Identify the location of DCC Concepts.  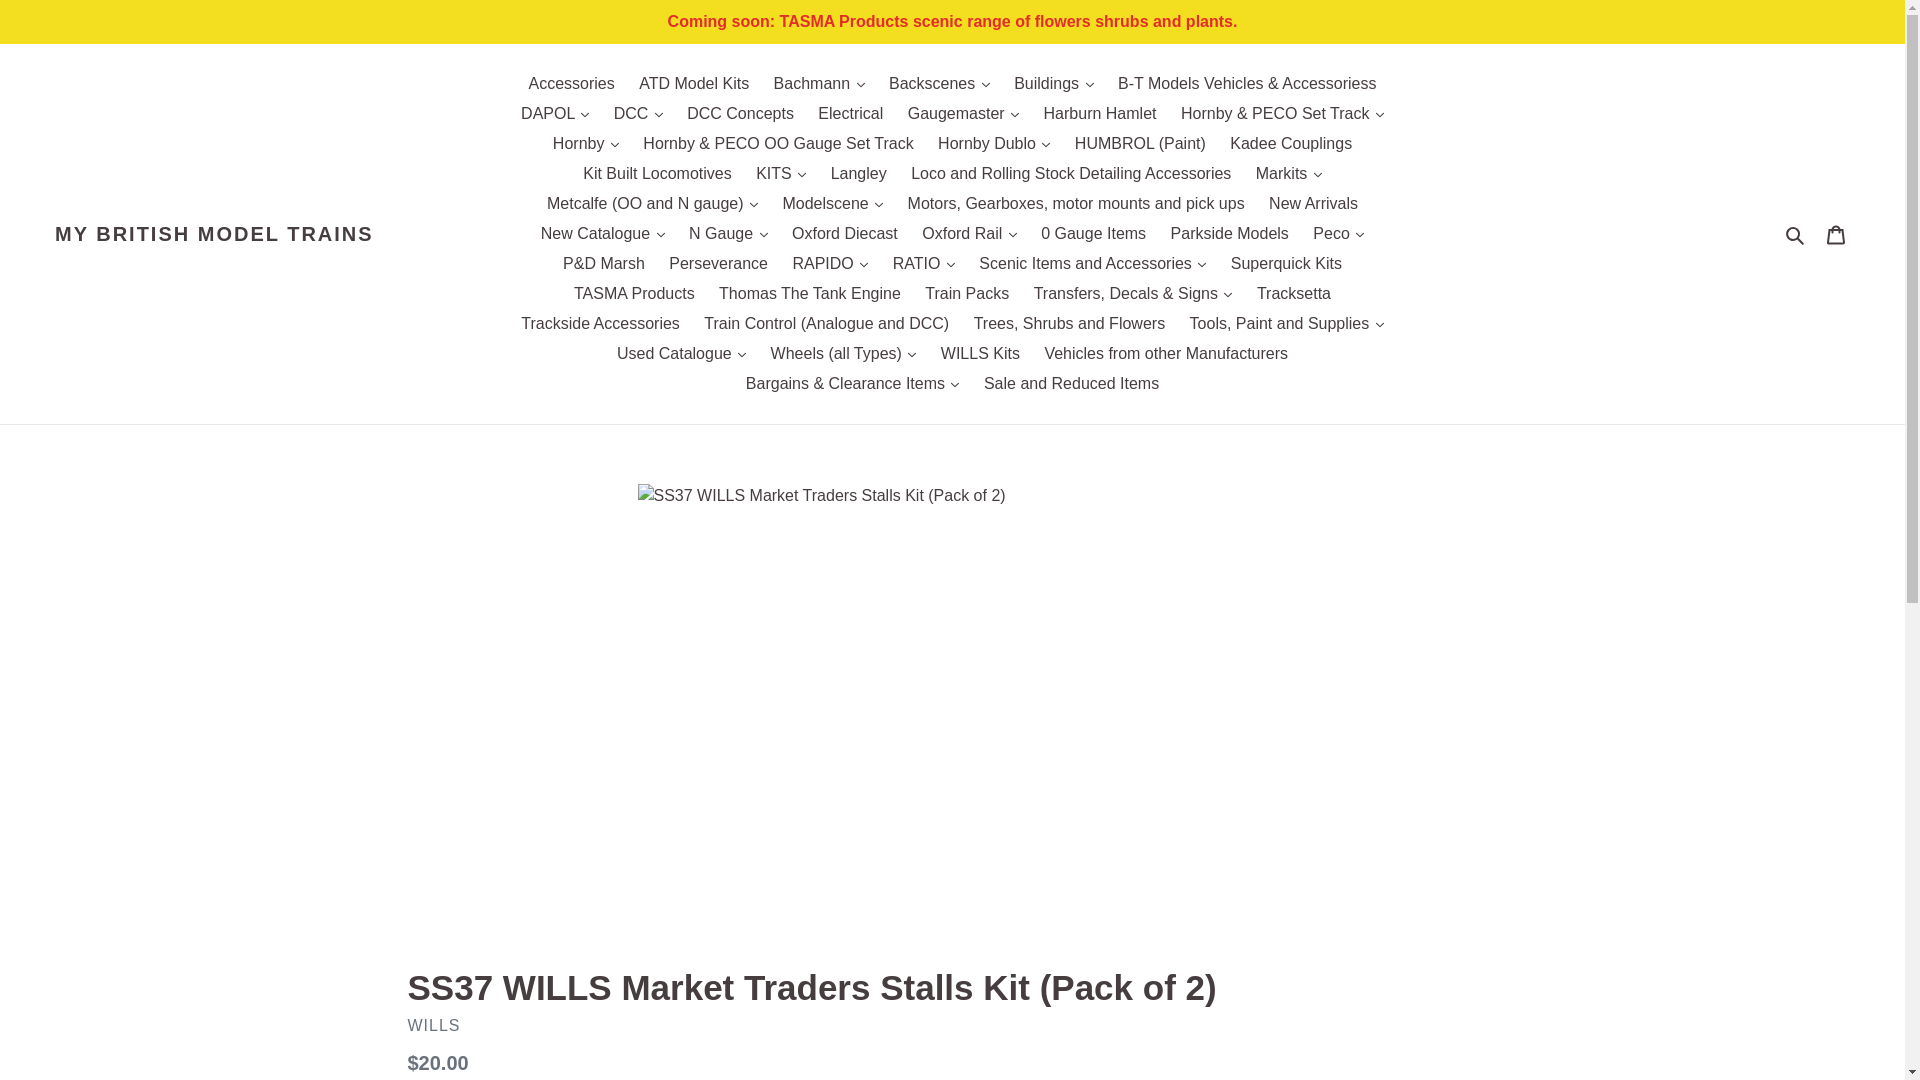
(740, 114).